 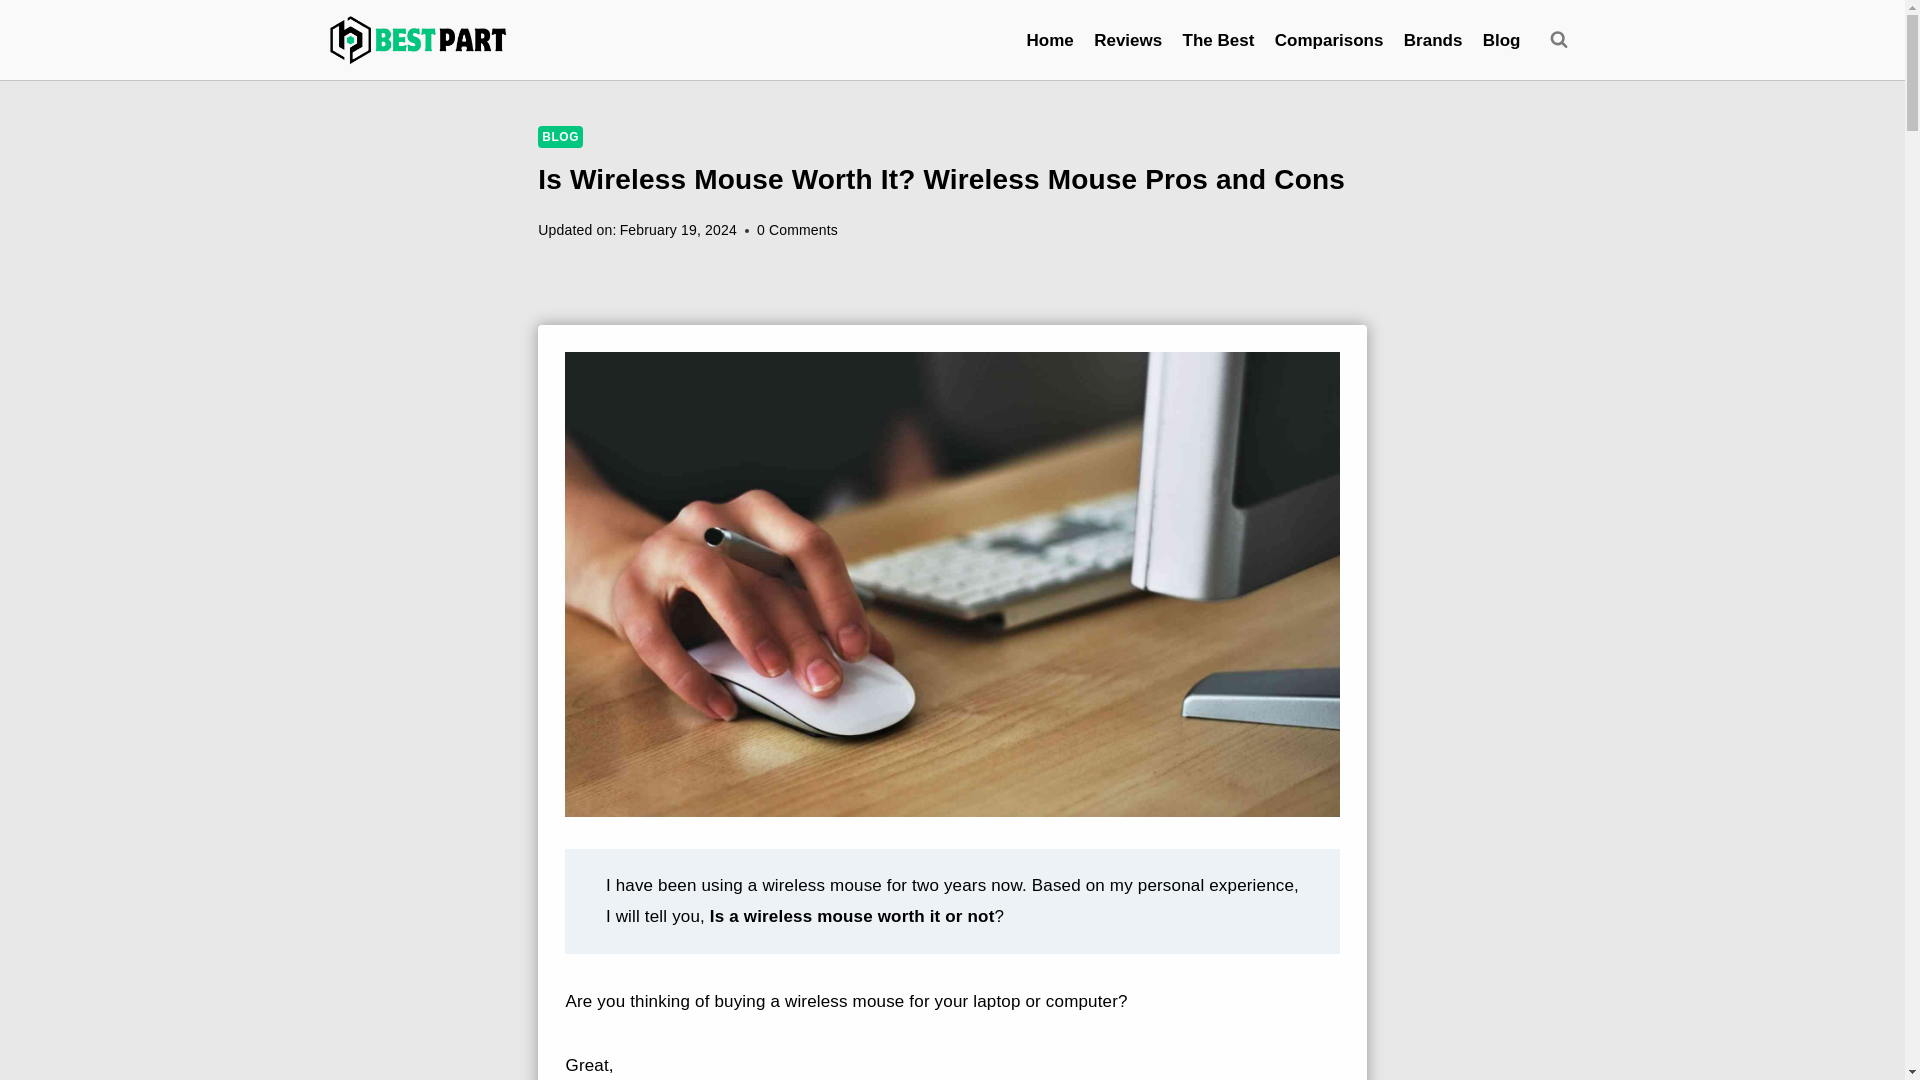 What do you see at coordinates (1217, 39) in the screenshot?
I see `The Best` at bounding box center [1217, 39].